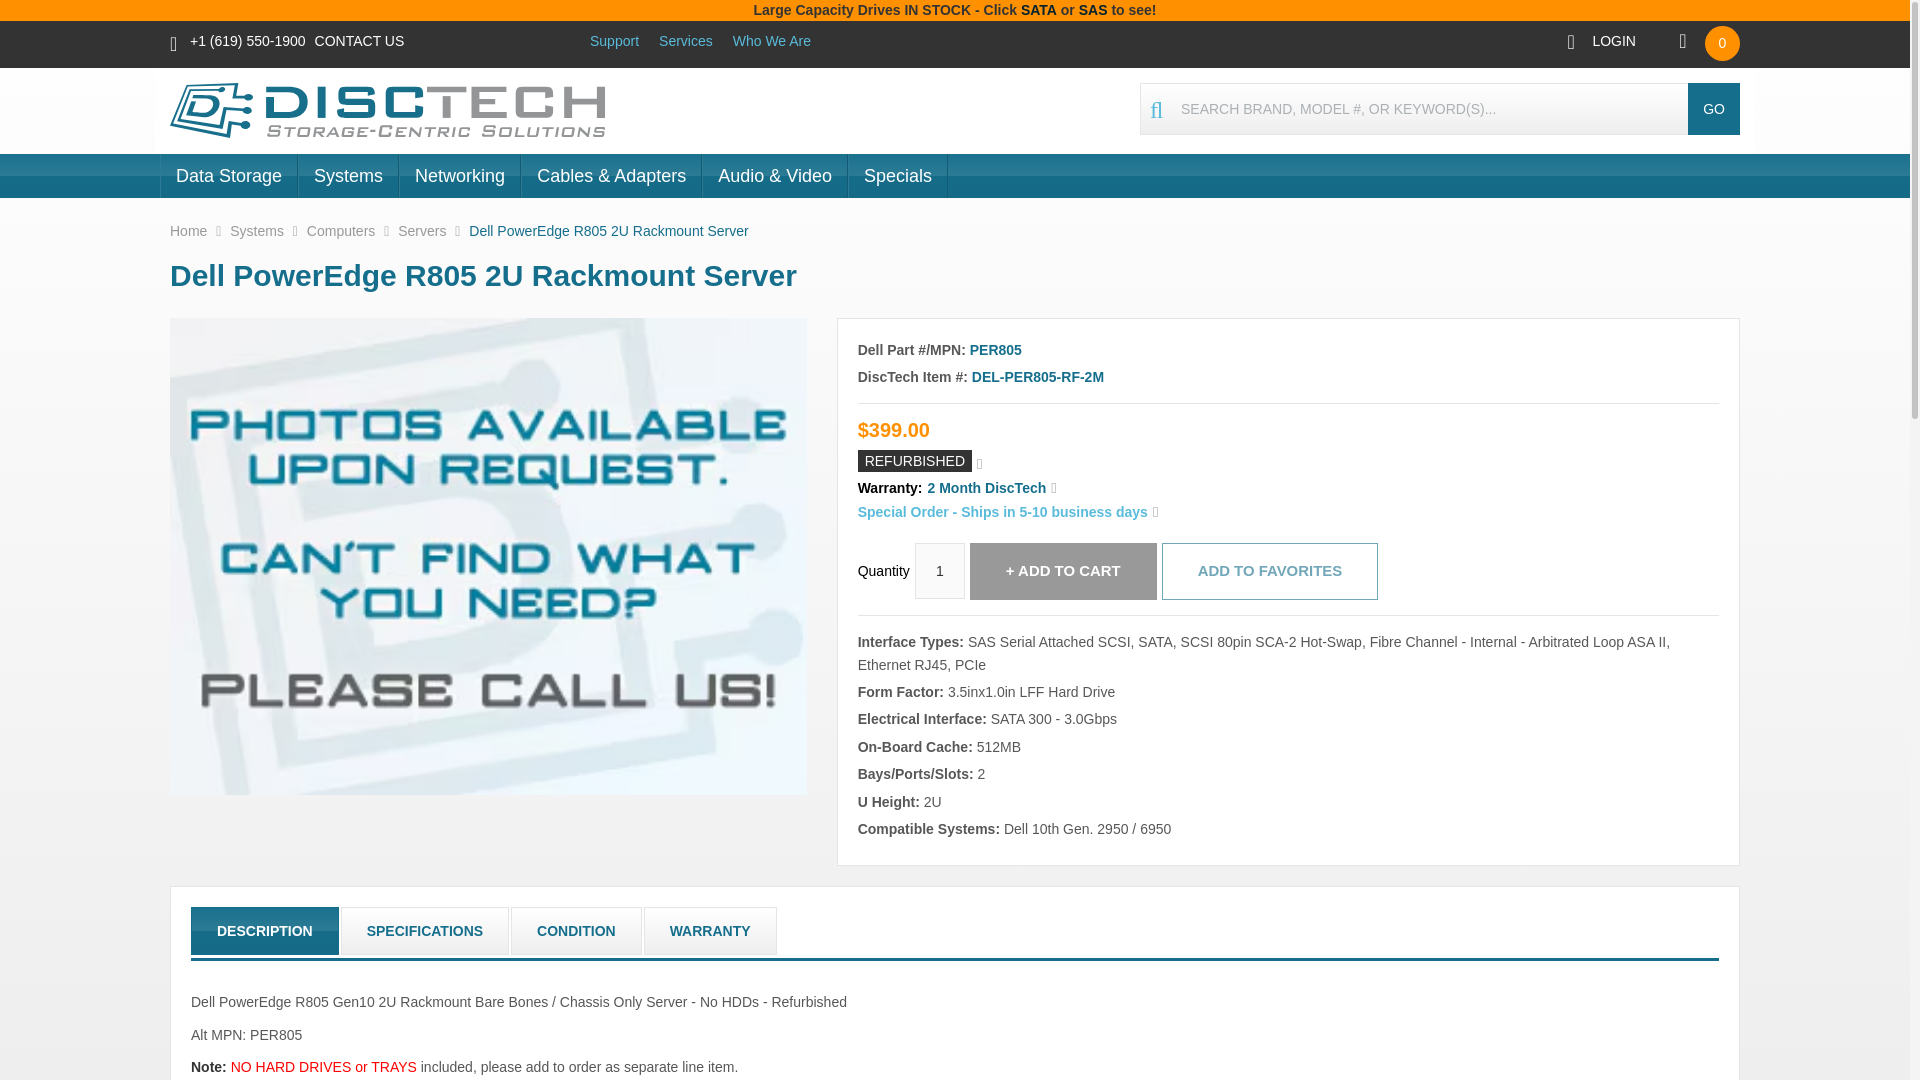  I want to click on Services, so click(685, 40).